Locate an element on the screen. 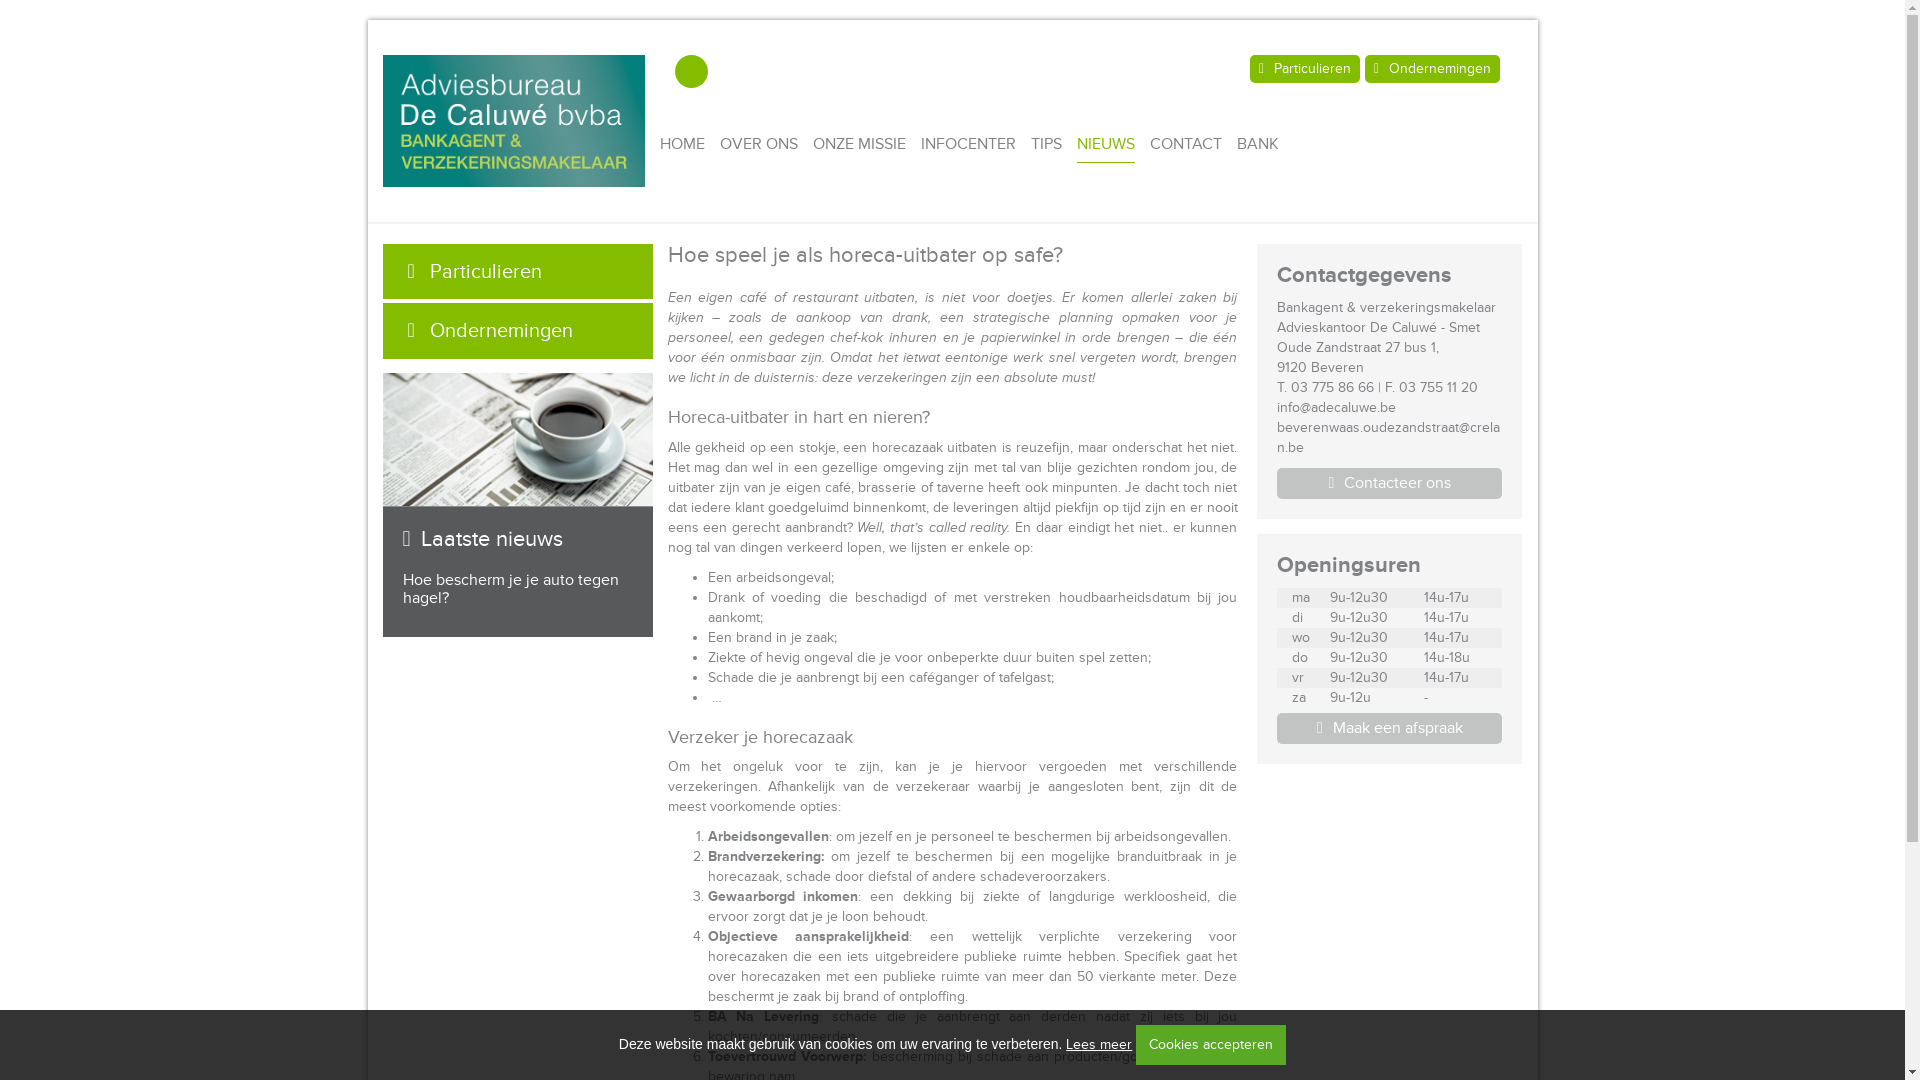 This screenshot has height=1080, width=1920. Particulieren is located at coordinates (1305, 68).